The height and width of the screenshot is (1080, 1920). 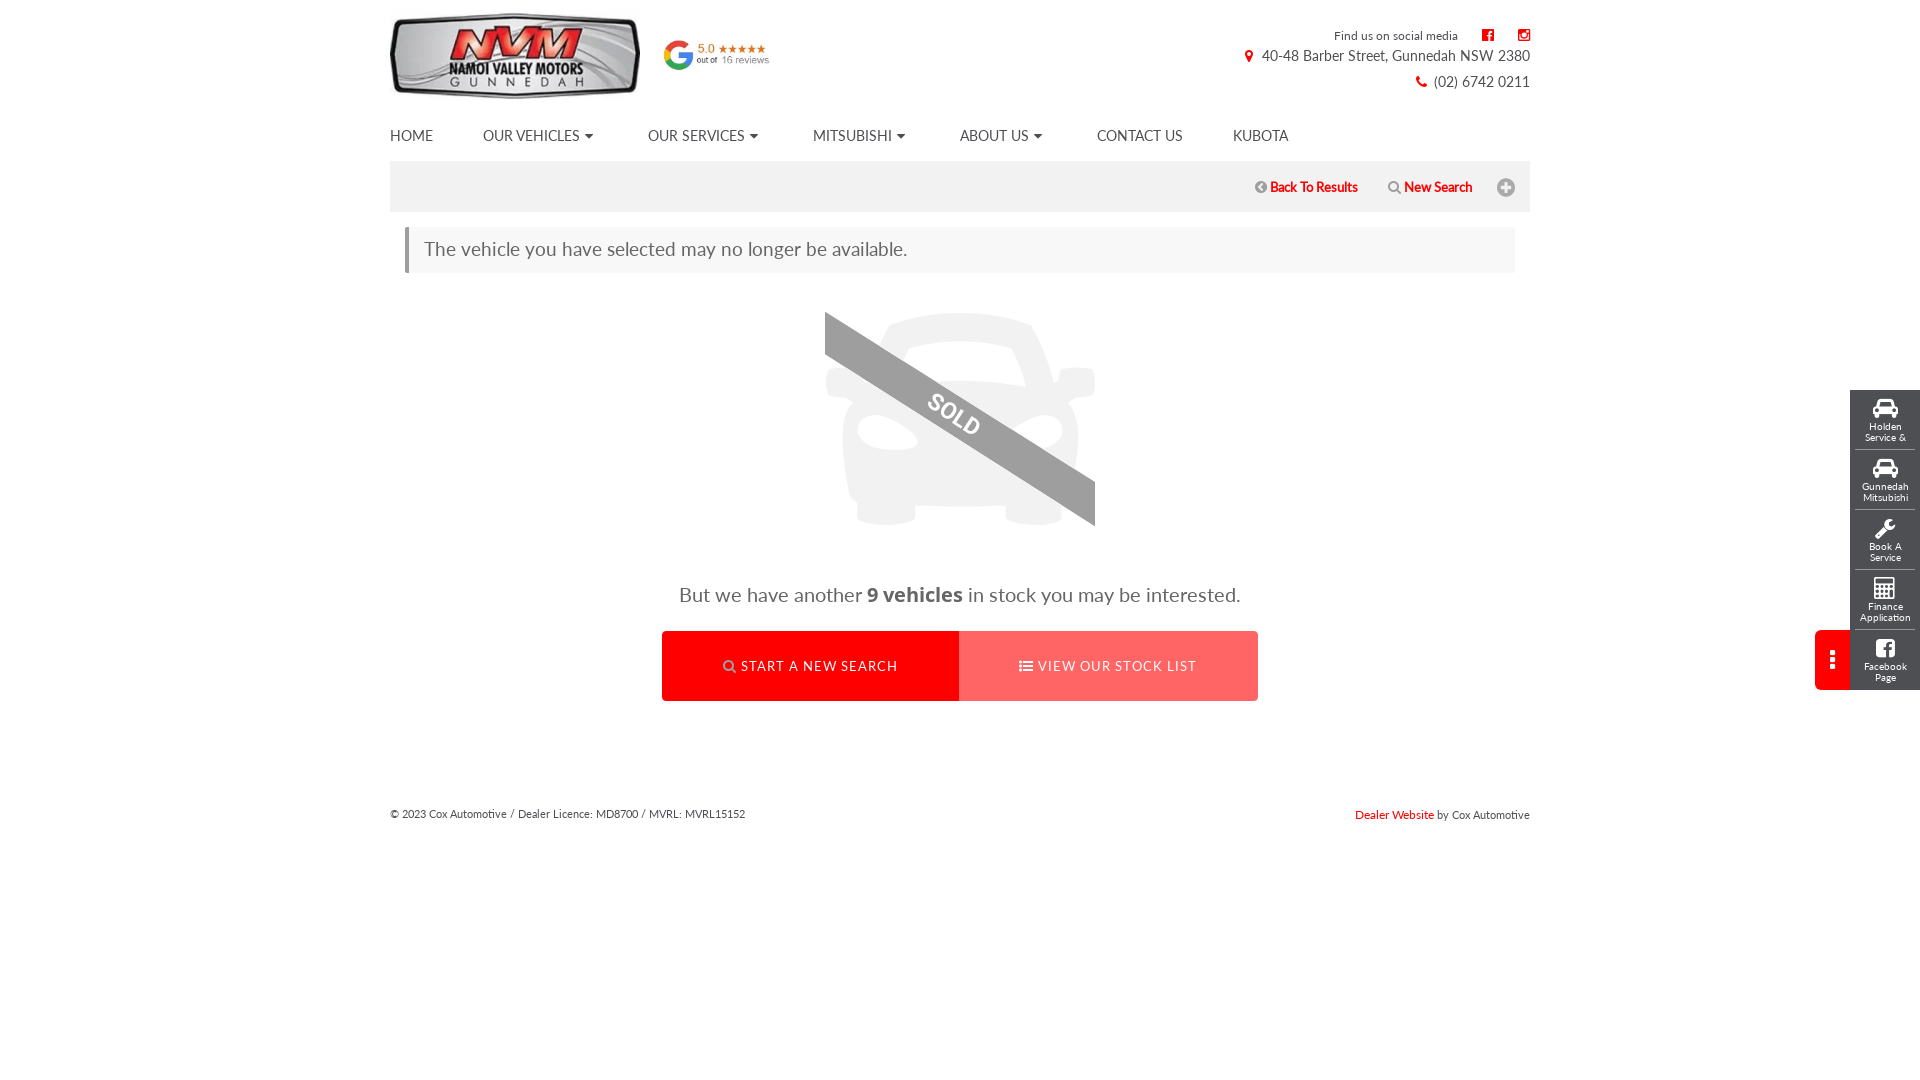 What do you see at coordinates (706, 136) in the screenshot?
I see `OUR SERVICES` at bounding box center [706, 136].